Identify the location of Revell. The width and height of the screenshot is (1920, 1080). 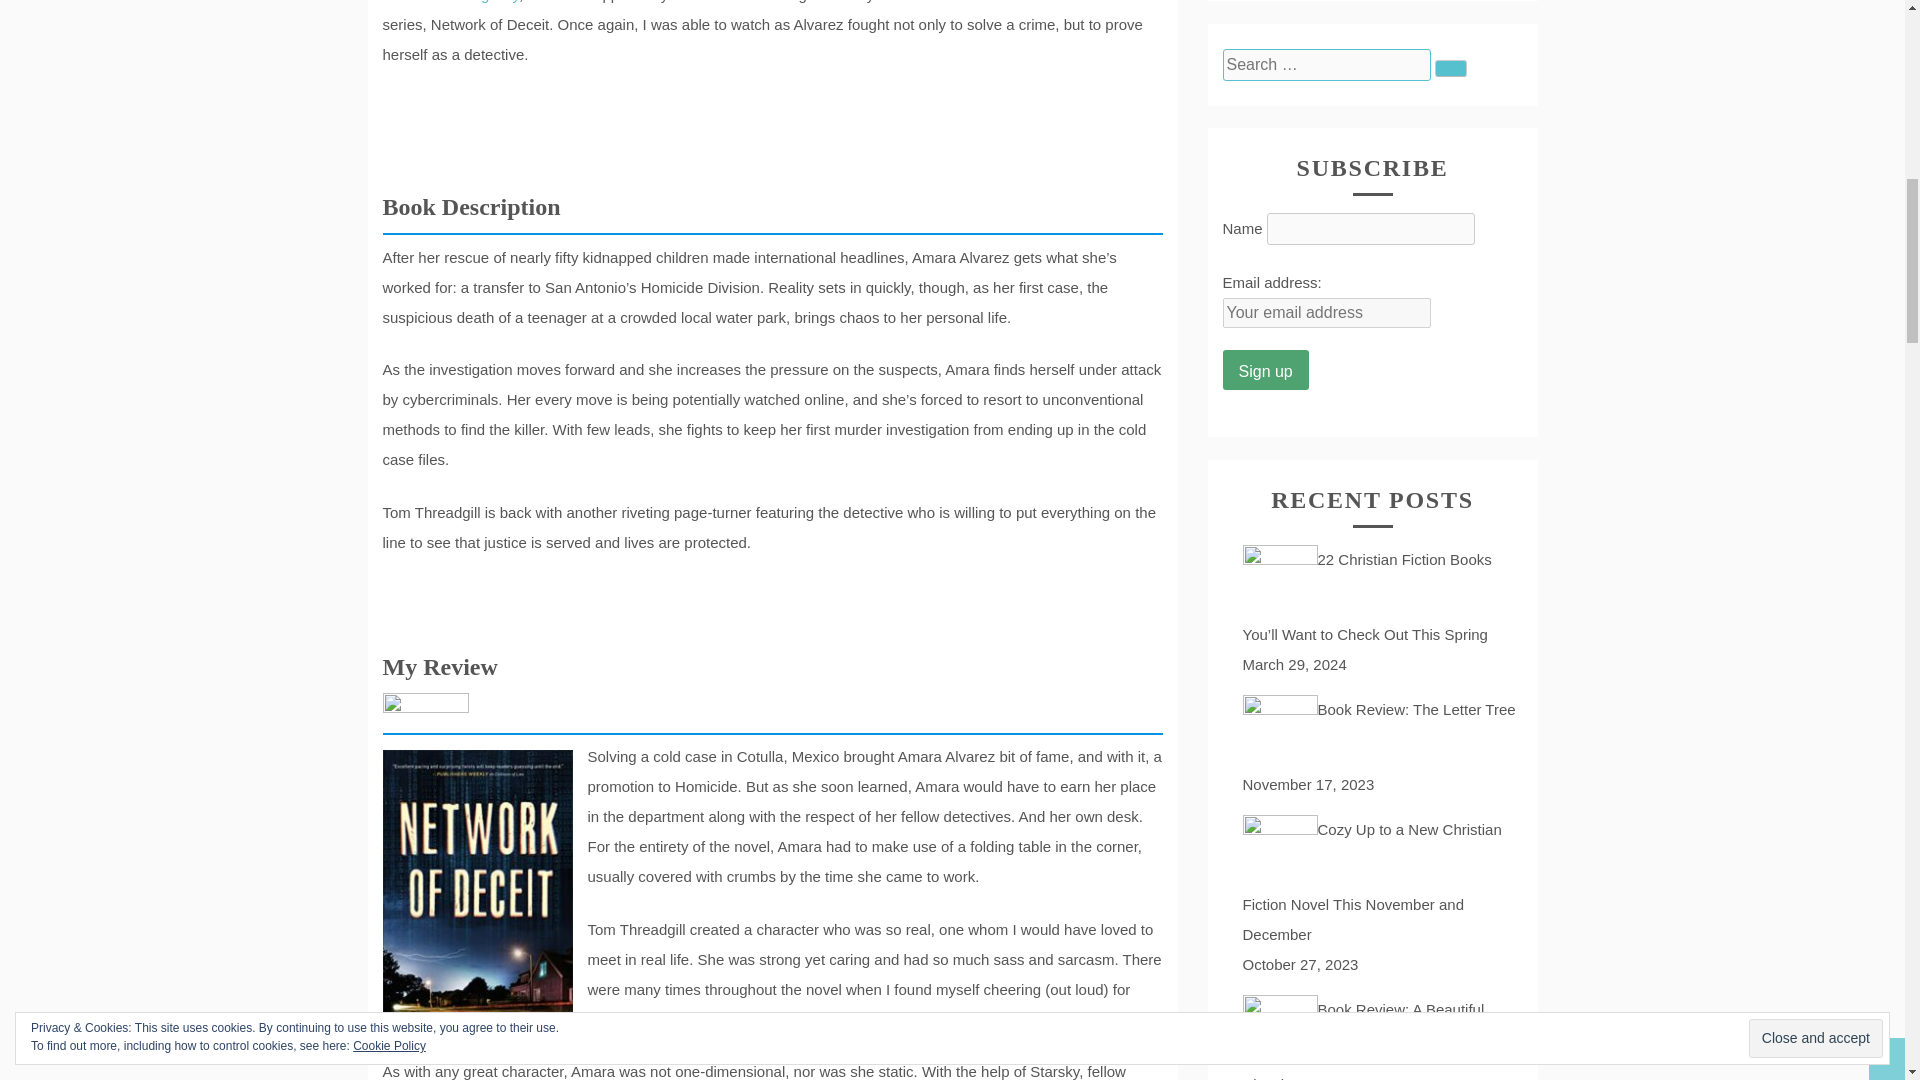
(403, 2).